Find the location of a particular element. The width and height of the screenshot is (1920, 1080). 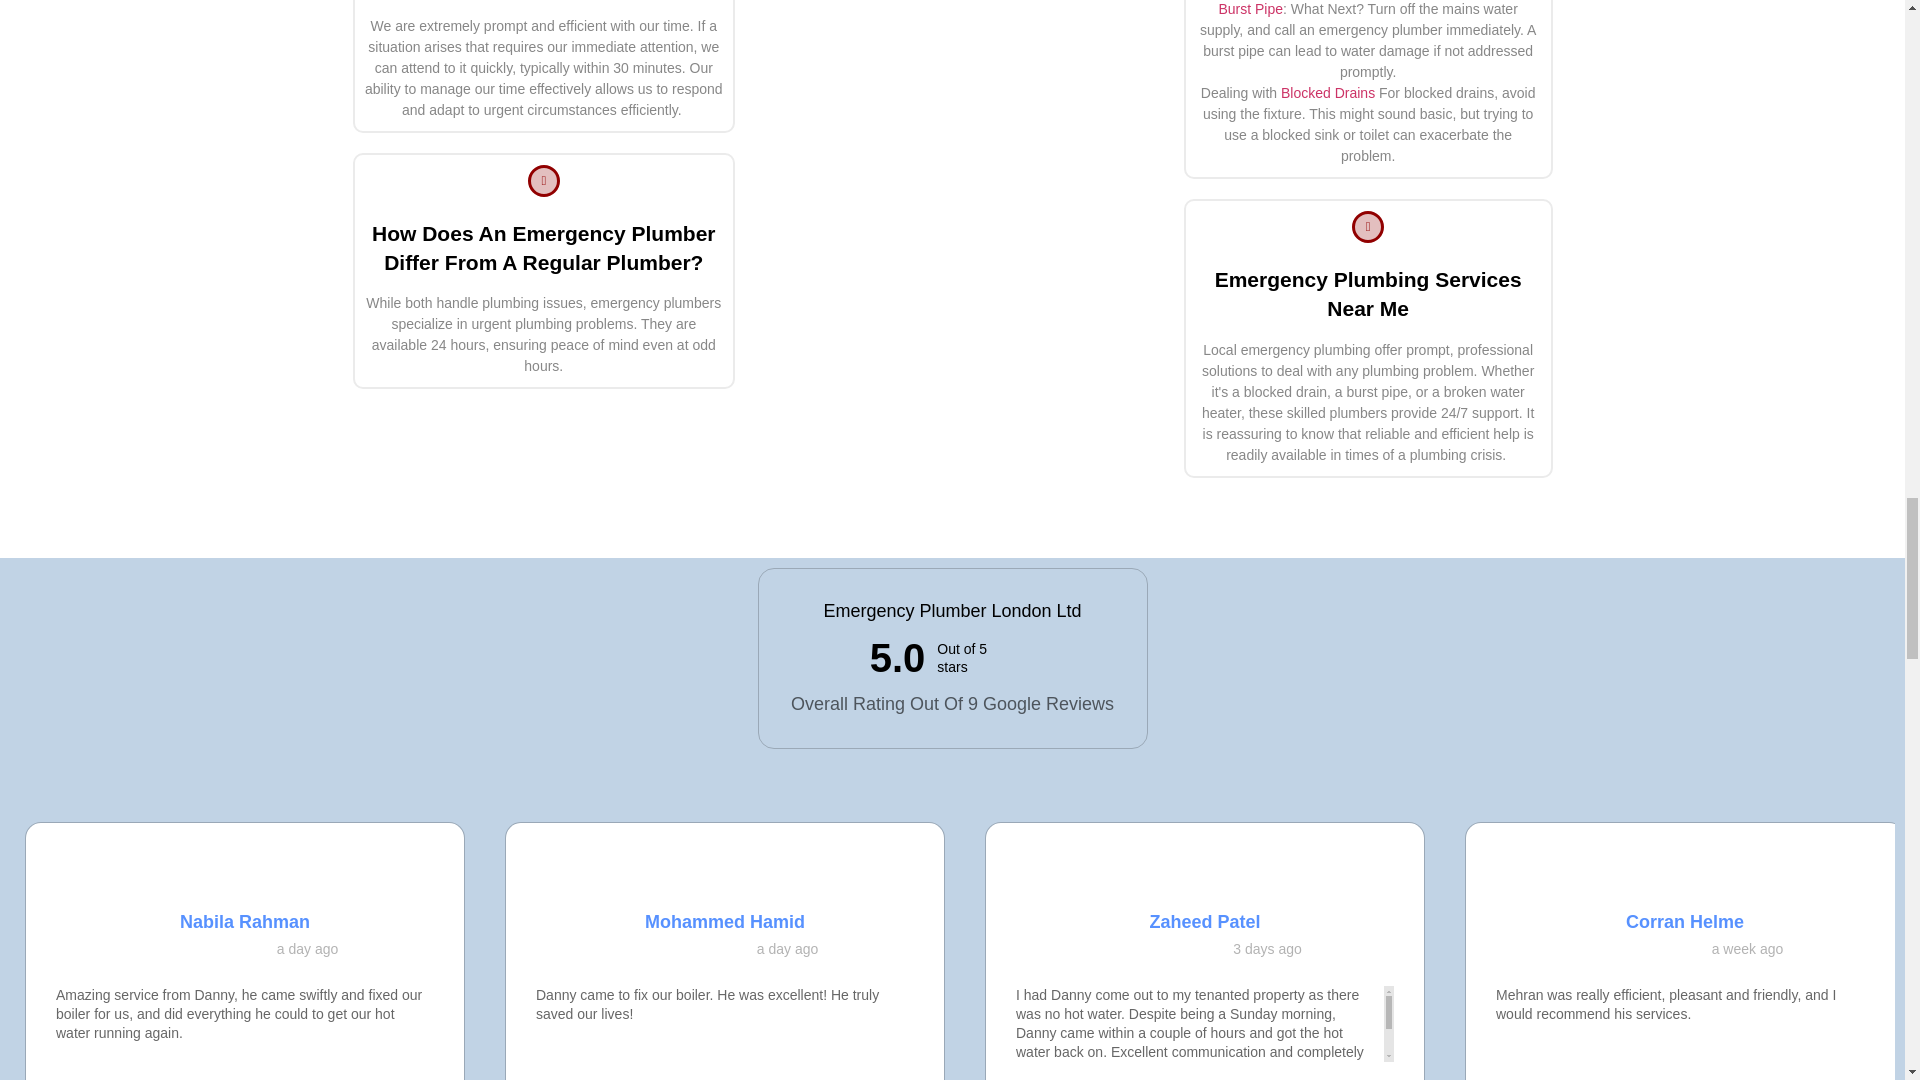

Home-new 3 is located at coordinates (260, 948).